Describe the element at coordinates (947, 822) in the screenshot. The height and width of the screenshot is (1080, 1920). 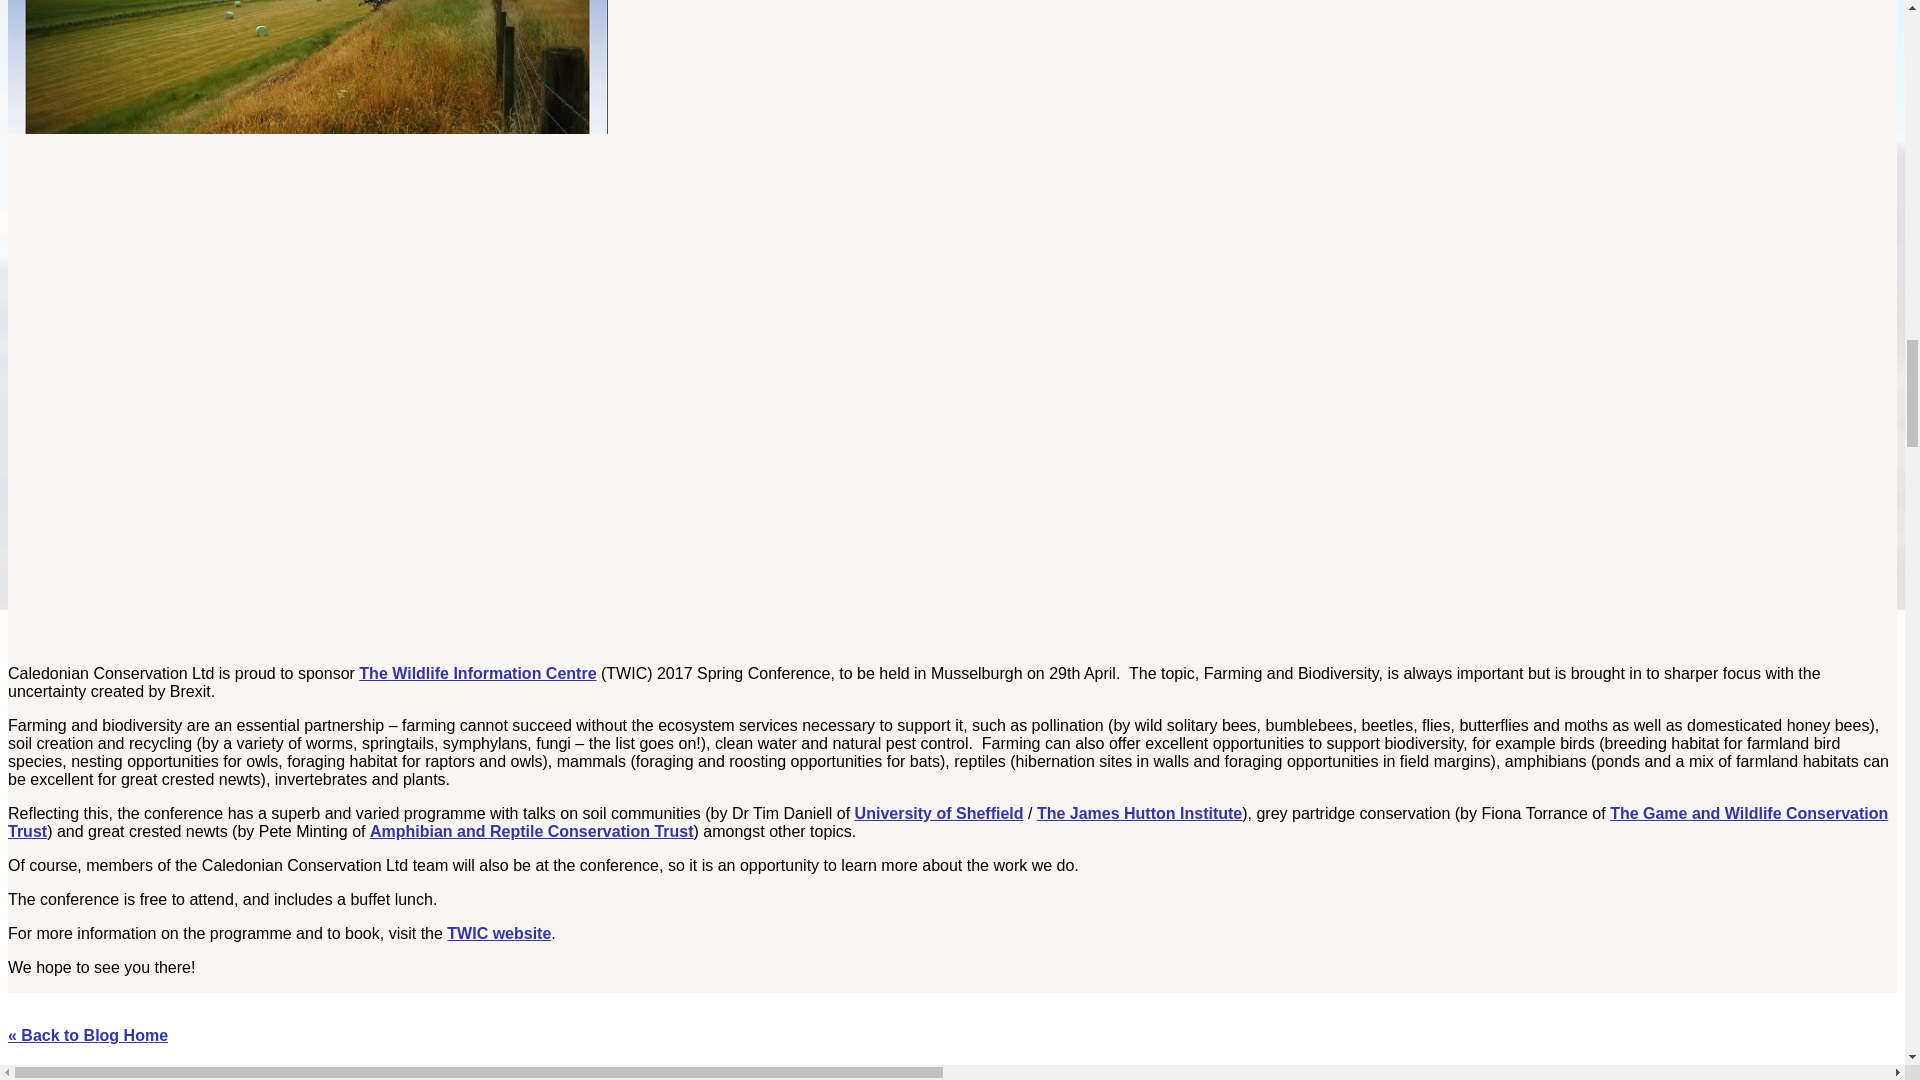
I see `The Game and Wildlife Conservation Trust` at that location.